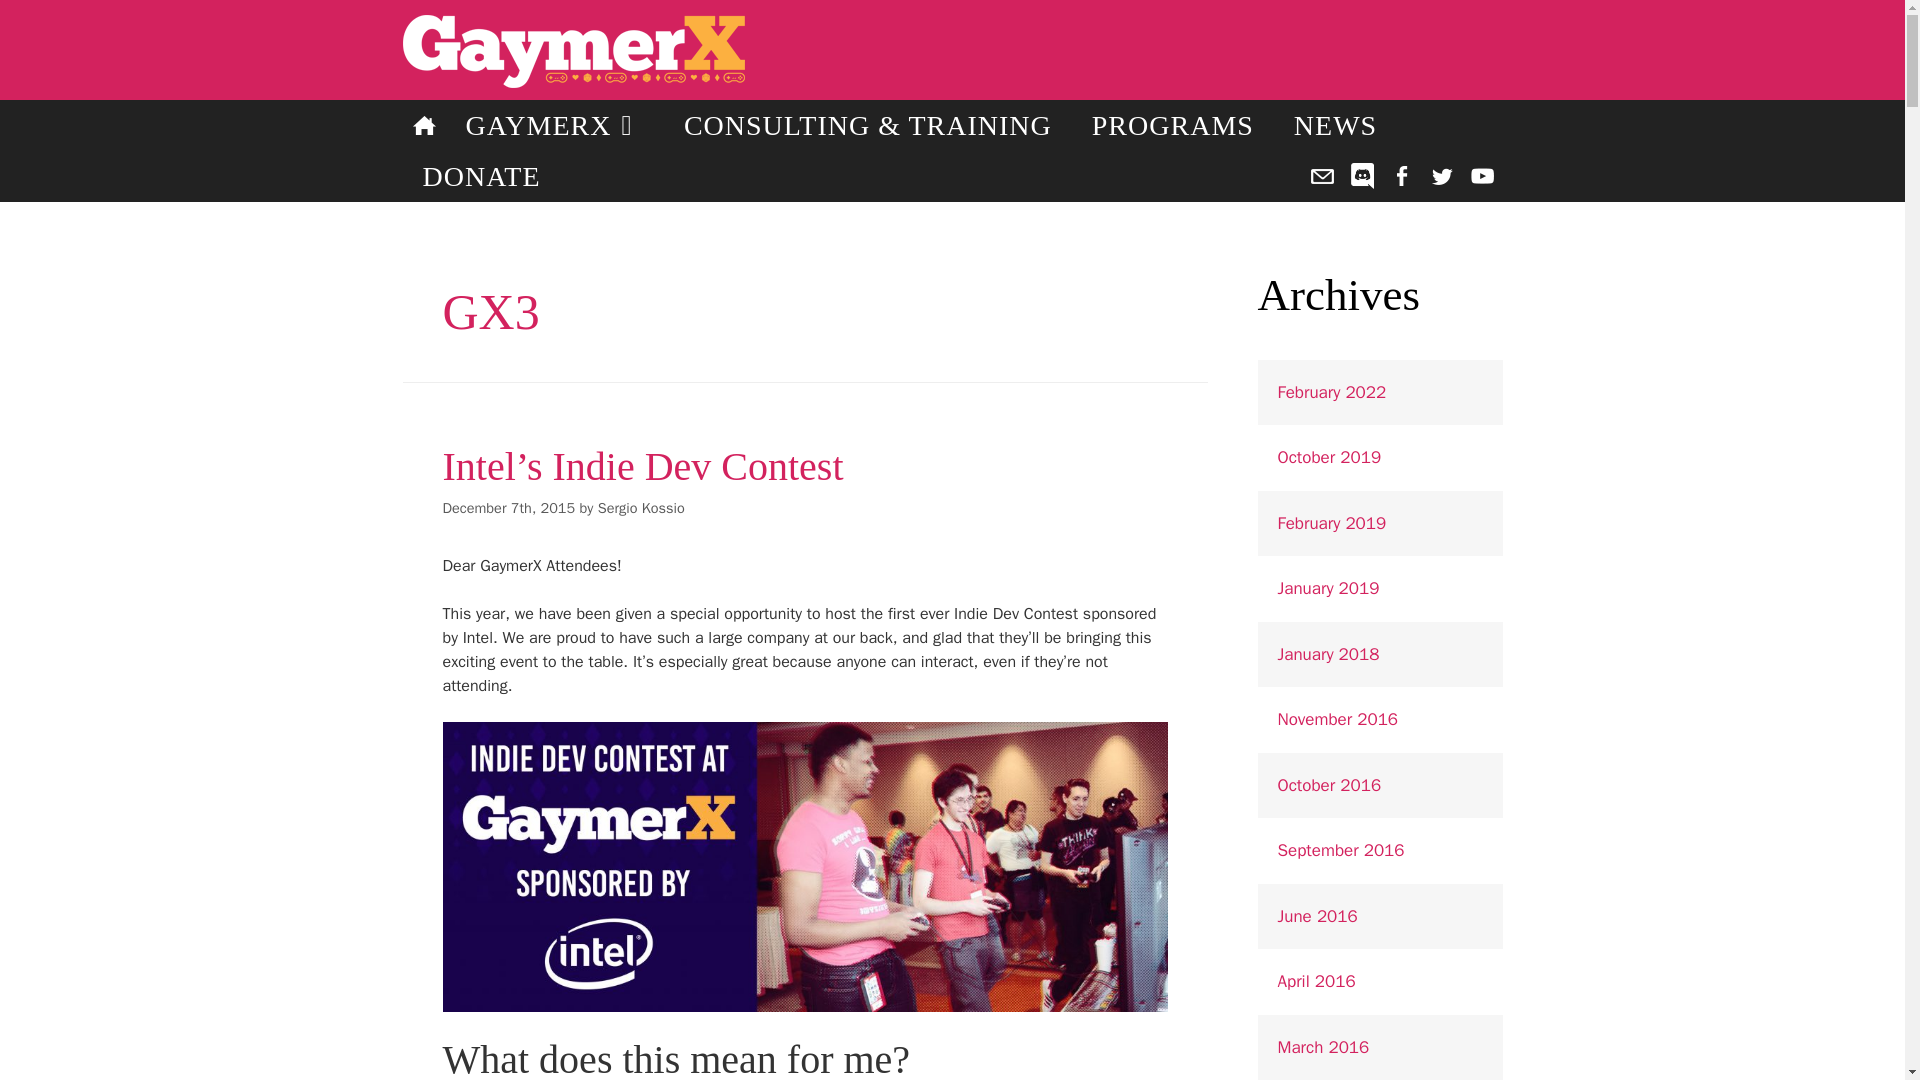 The image size is (1920, 1080). Describe the element at coordinates (641, 508) in the screenshot. I see `View all posts by Sergio Kossio` at that location.